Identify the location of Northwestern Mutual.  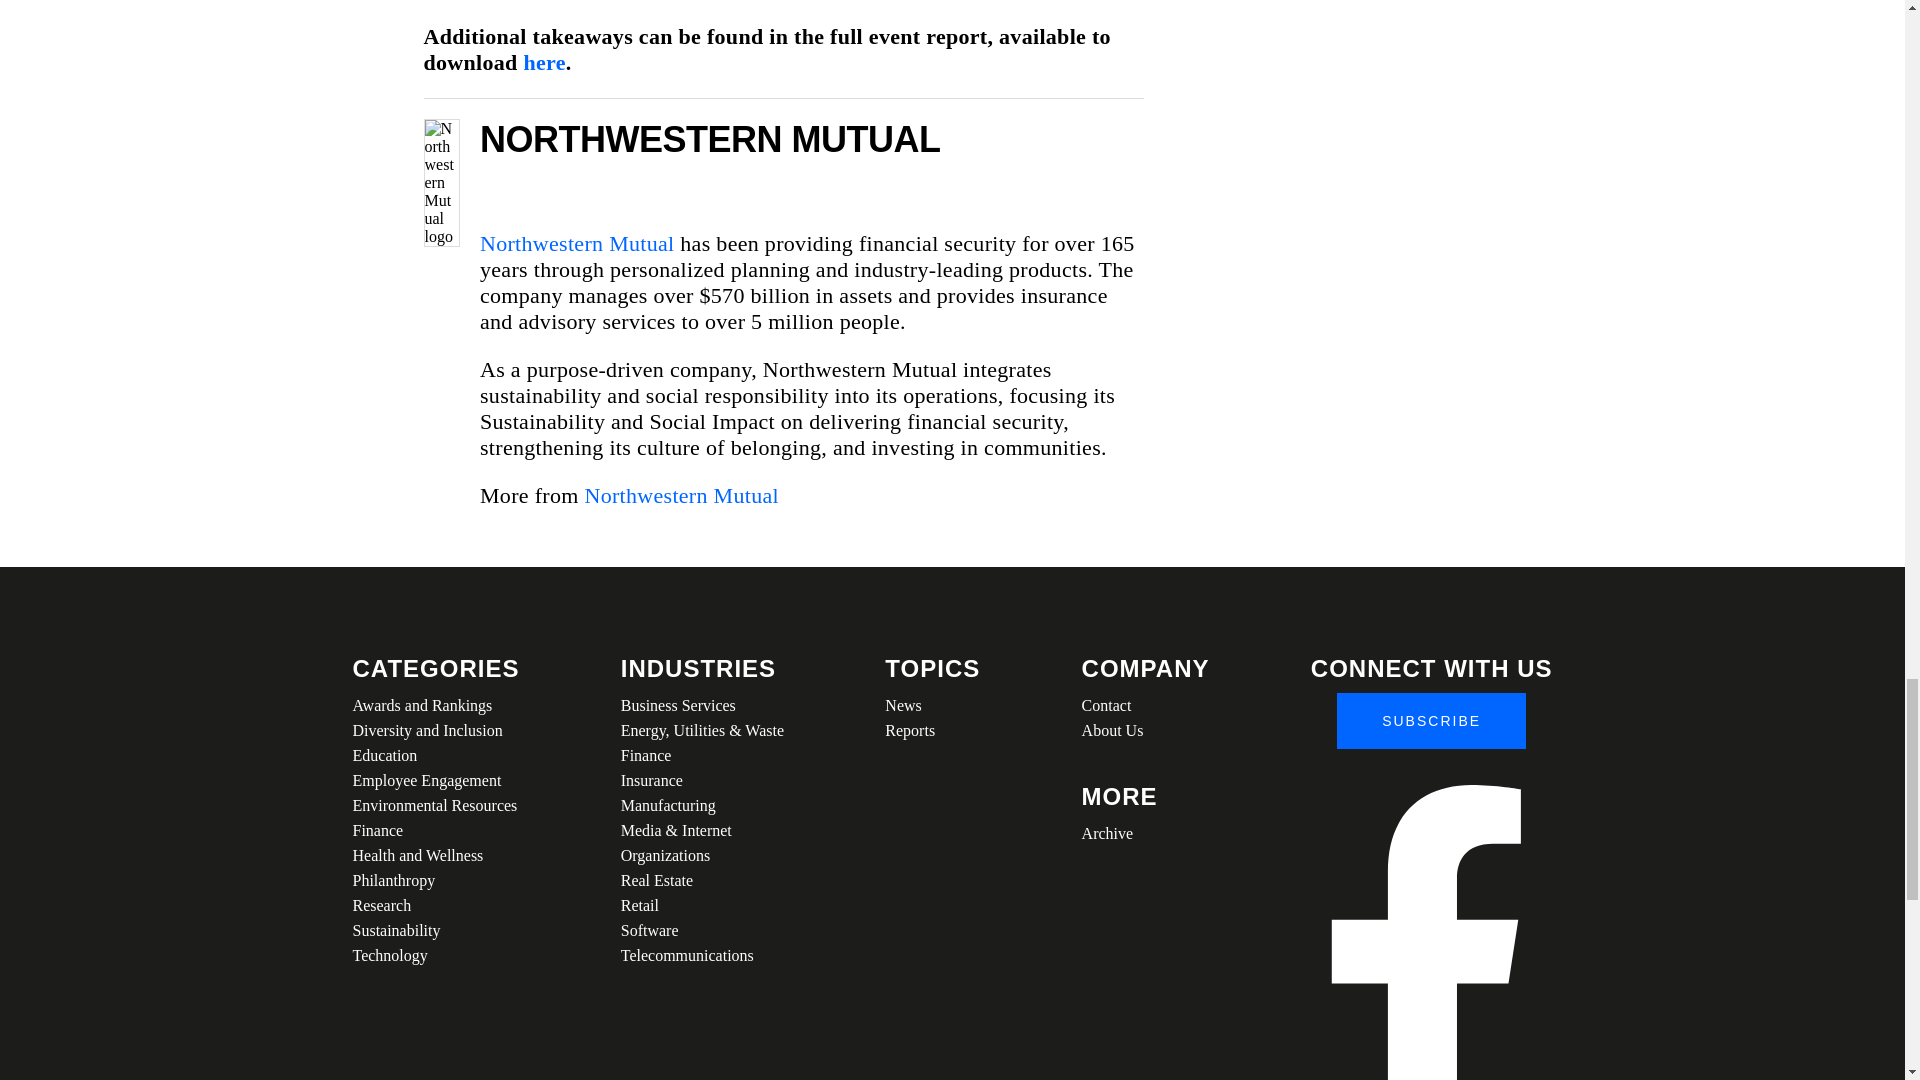
(578, 243).